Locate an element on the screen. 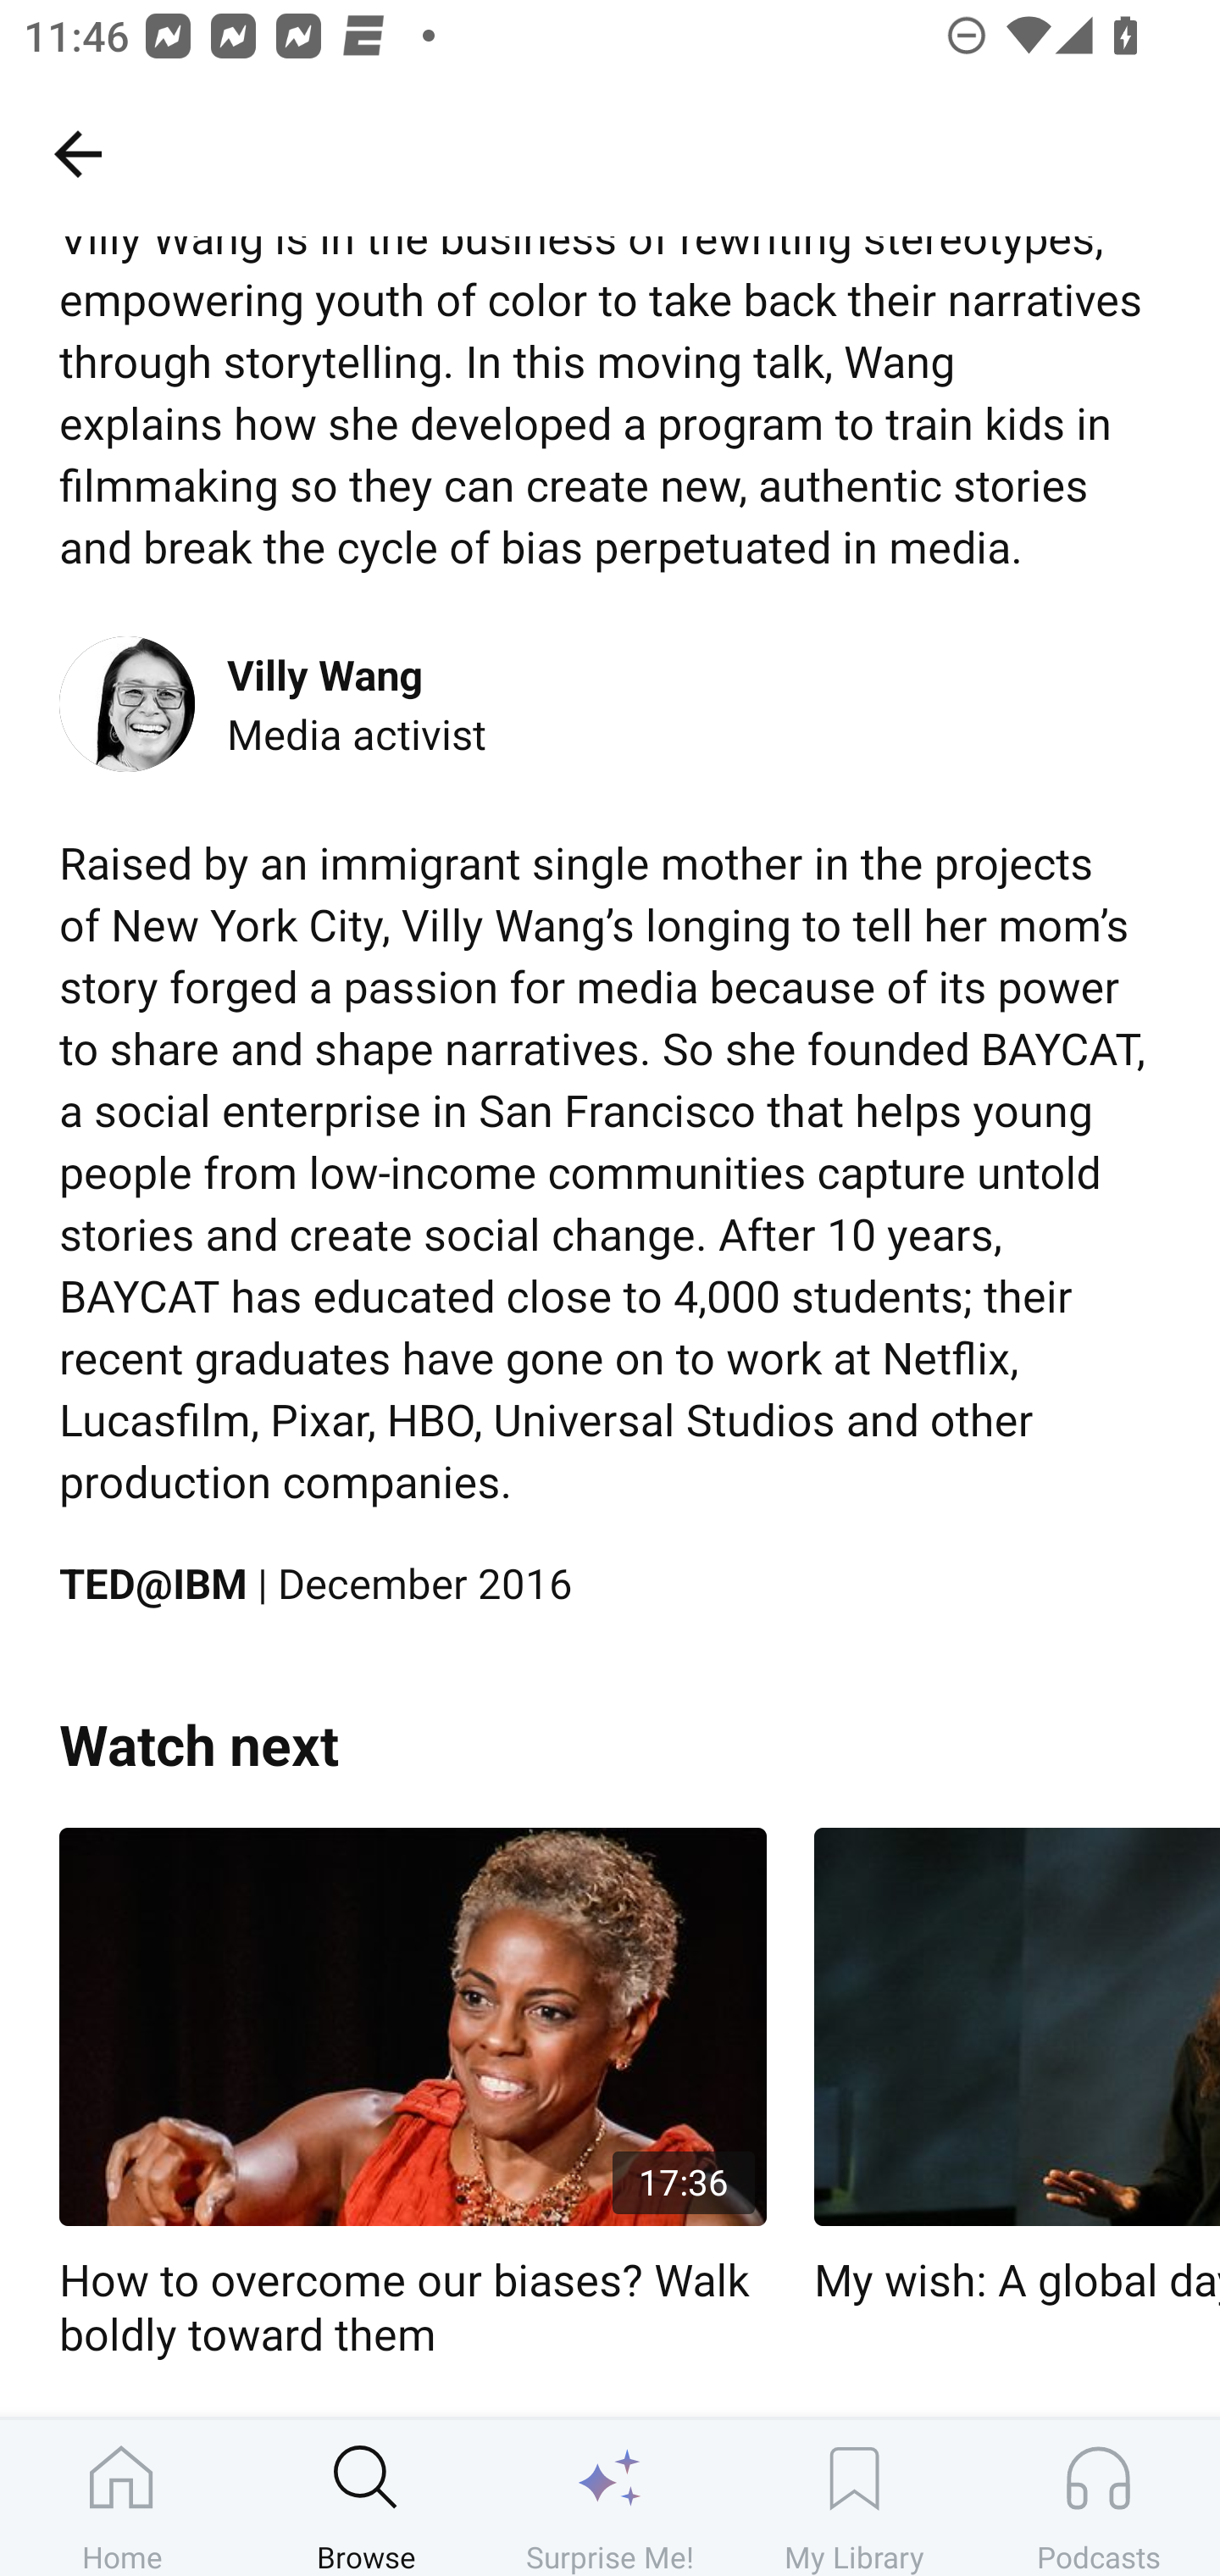 The image size is (1220, 2576). Podcasts is located at coordinates (1098, 2497).